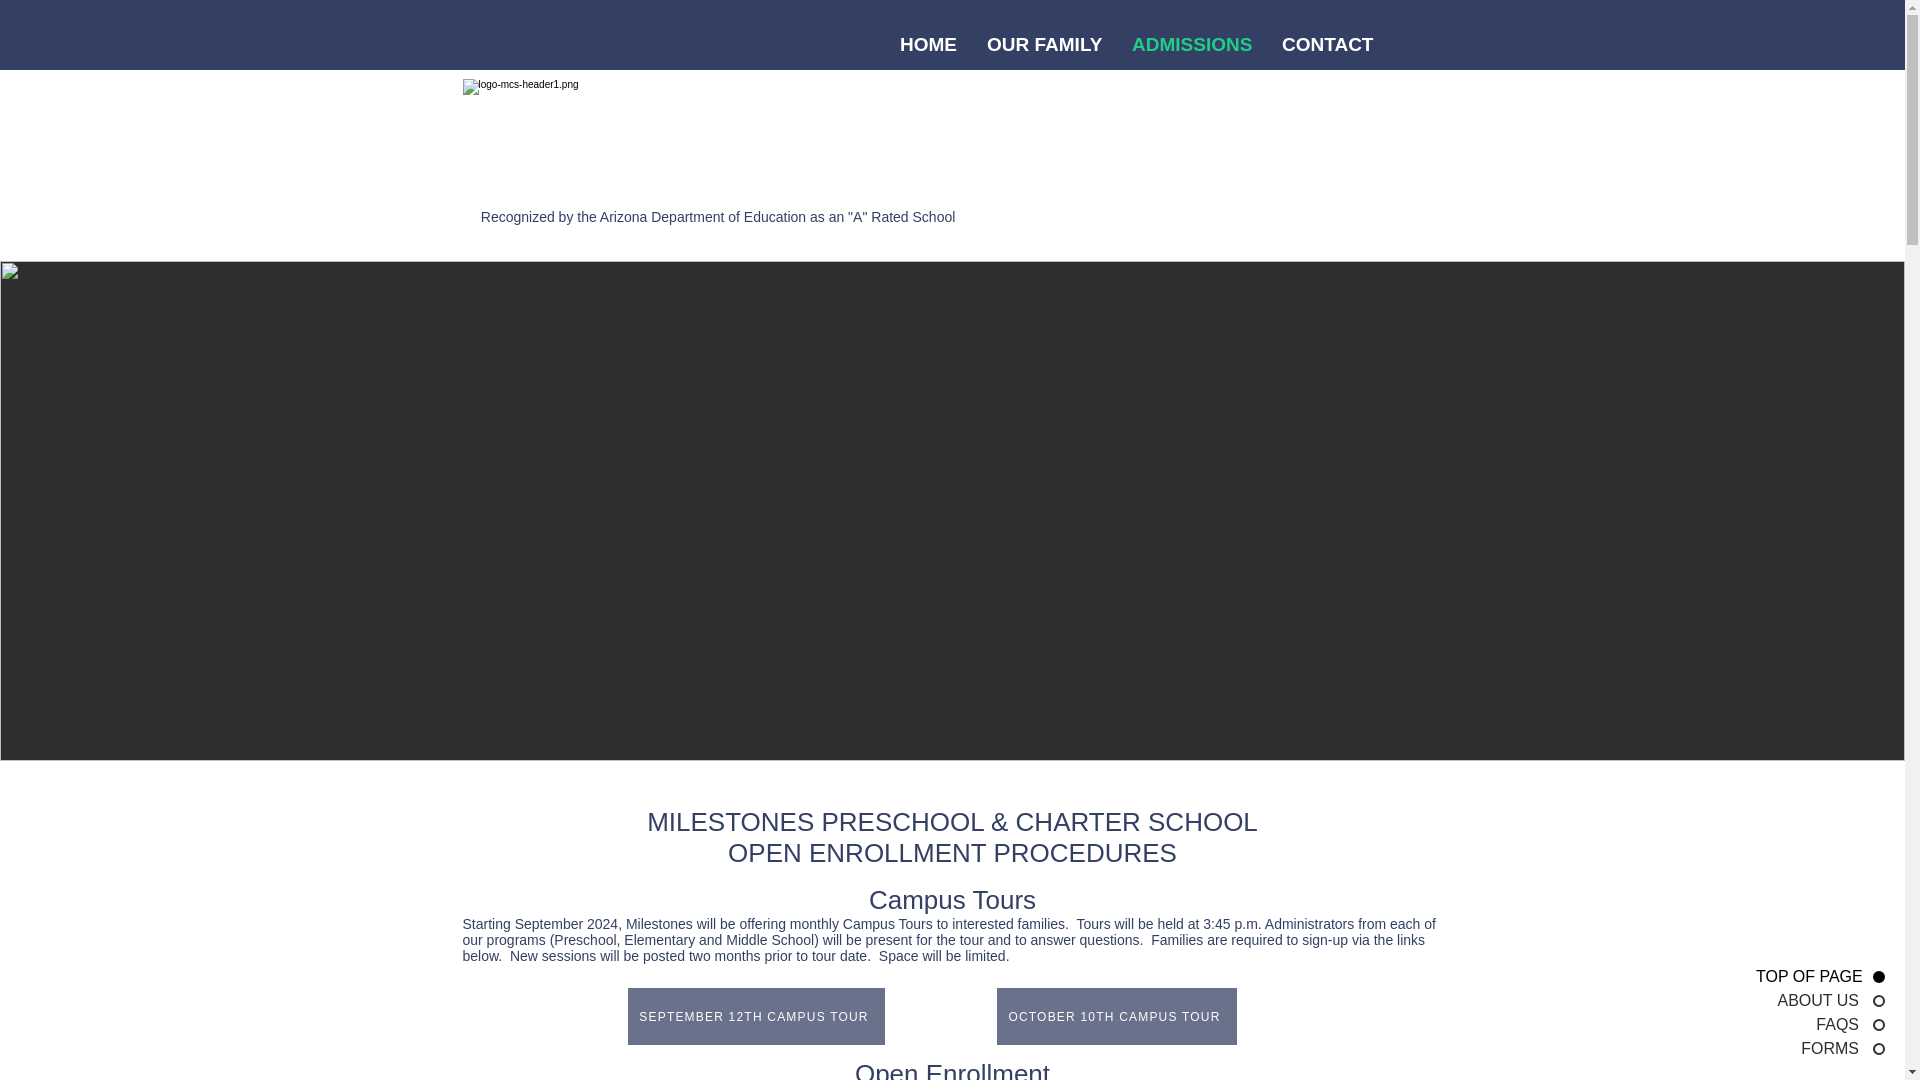 The width and height of the screenshot is (1920, 1080). I want to click on ADMISSIONS, so click(1192, 44).